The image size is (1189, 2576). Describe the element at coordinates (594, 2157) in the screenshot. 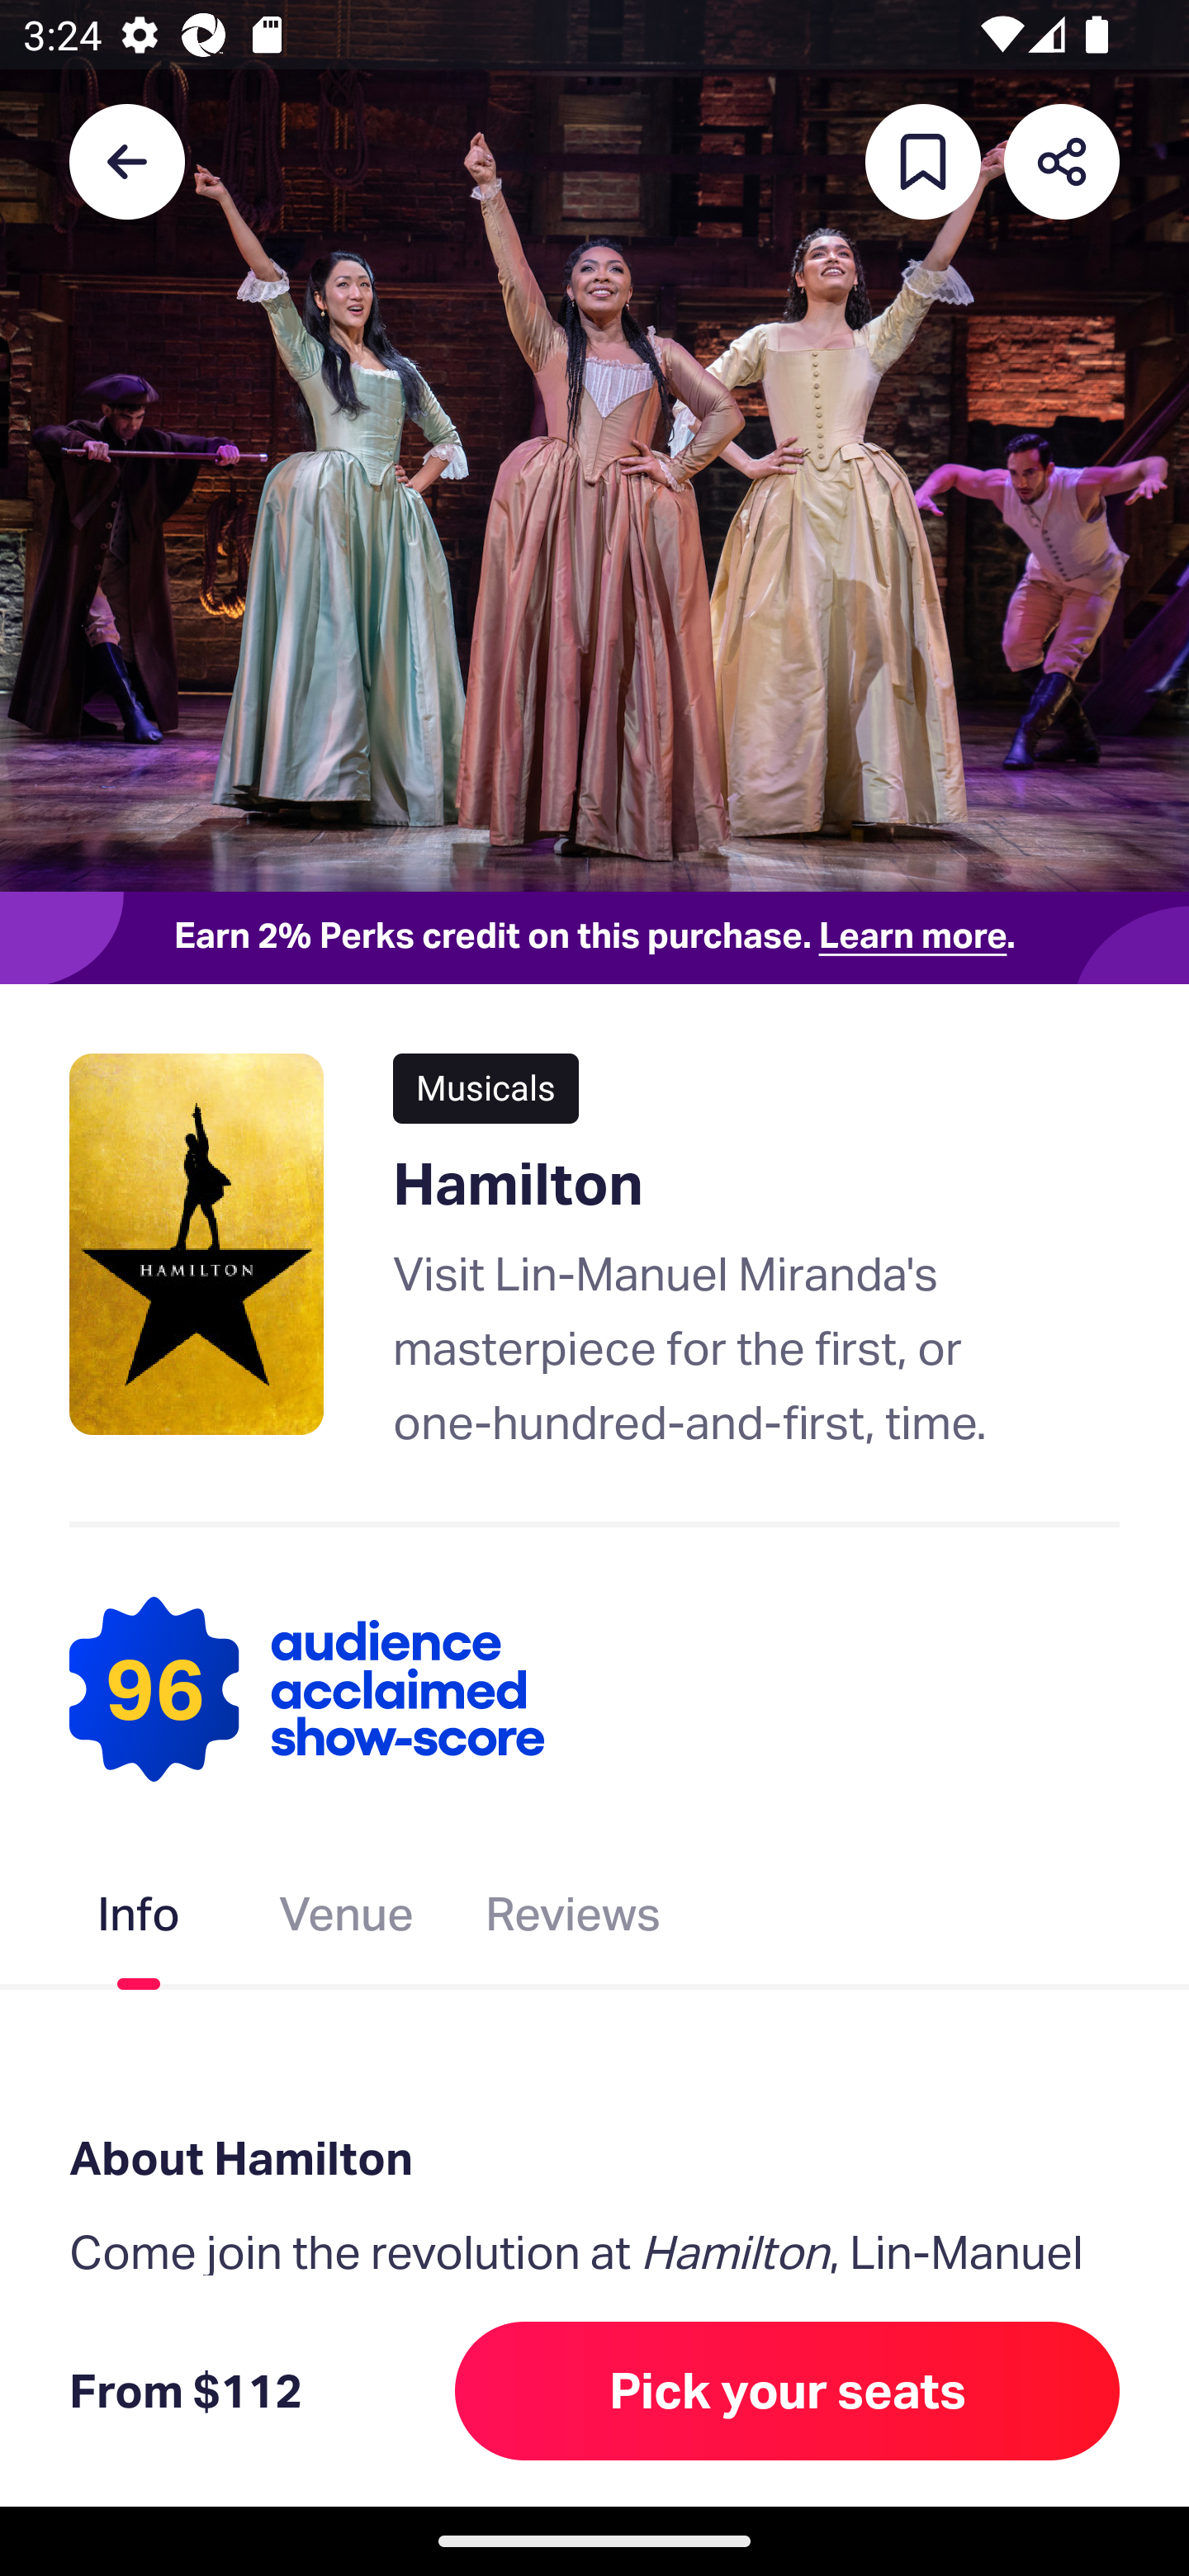

I see `About Hamilton` at that location.